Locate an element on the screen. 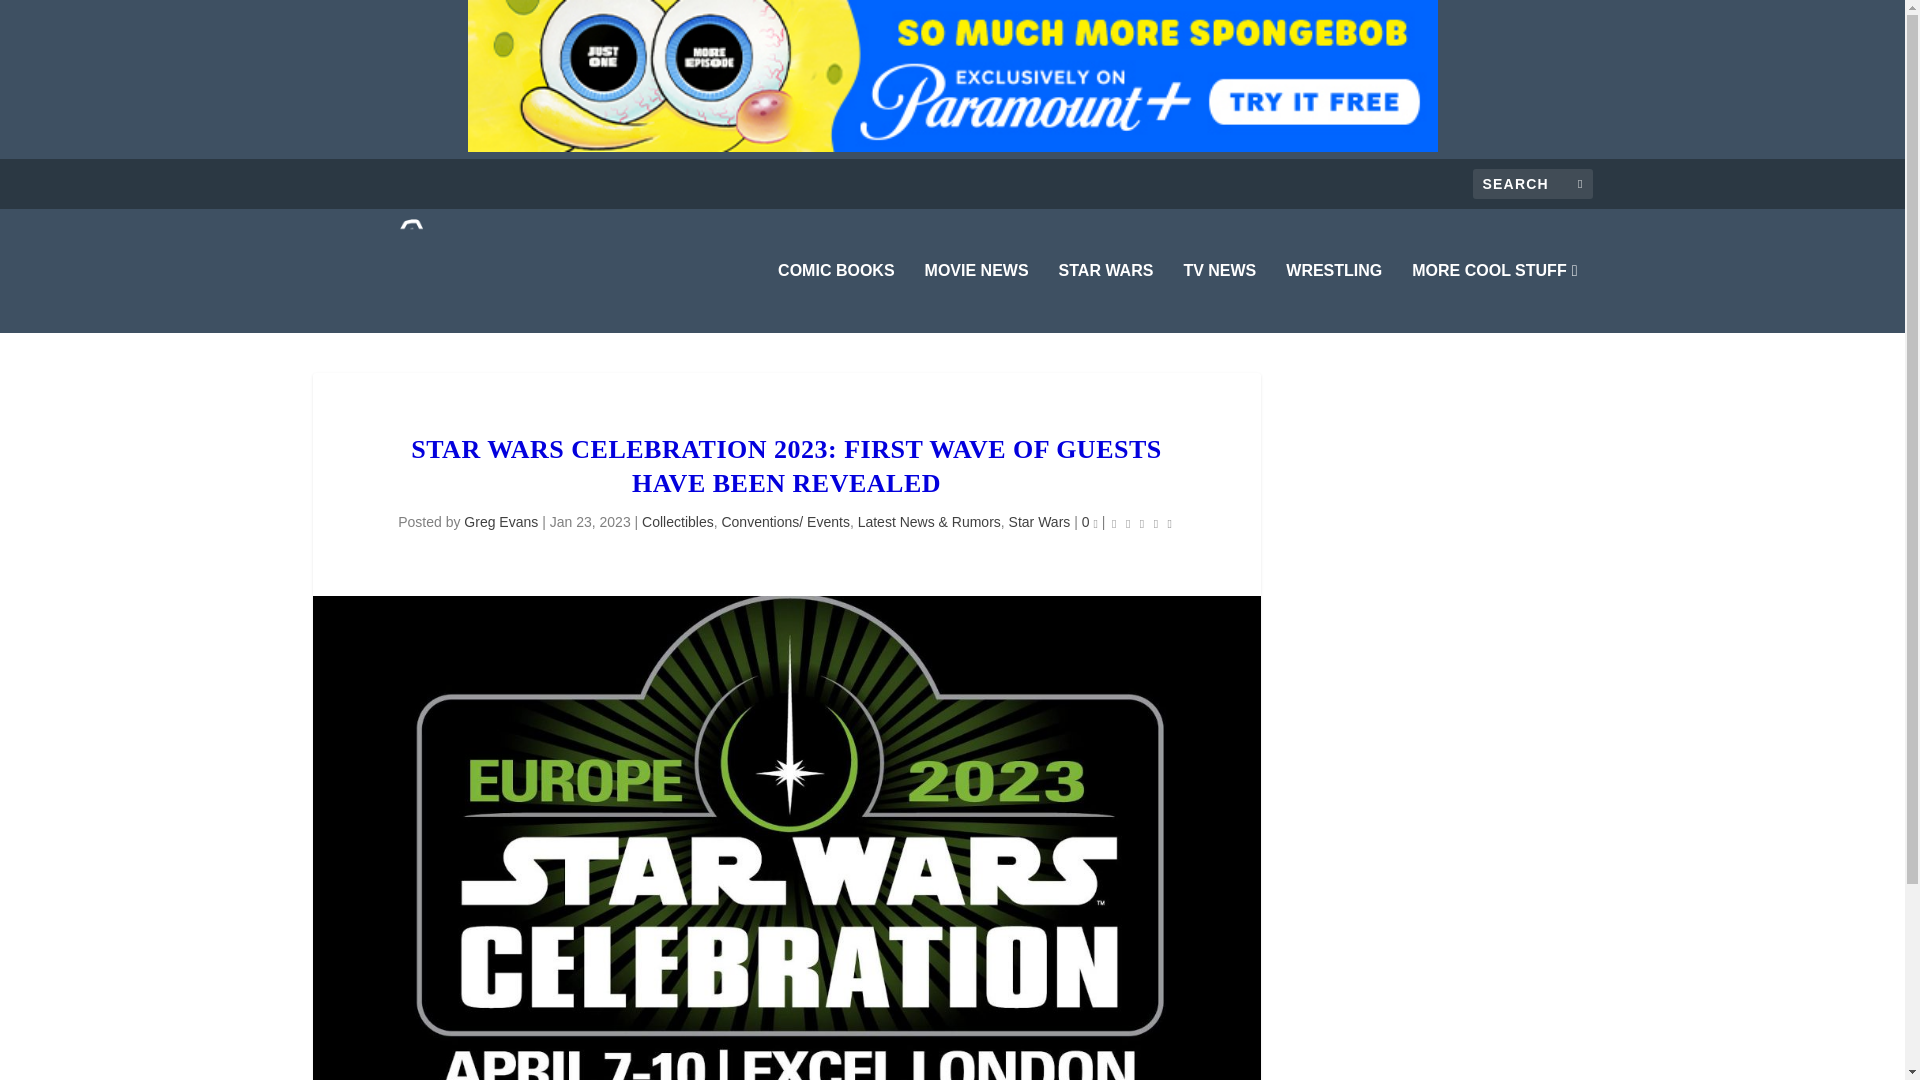 This screenshot has width=1920, height=1080. MOVIE NEWS is located at coordinates (977, 298).